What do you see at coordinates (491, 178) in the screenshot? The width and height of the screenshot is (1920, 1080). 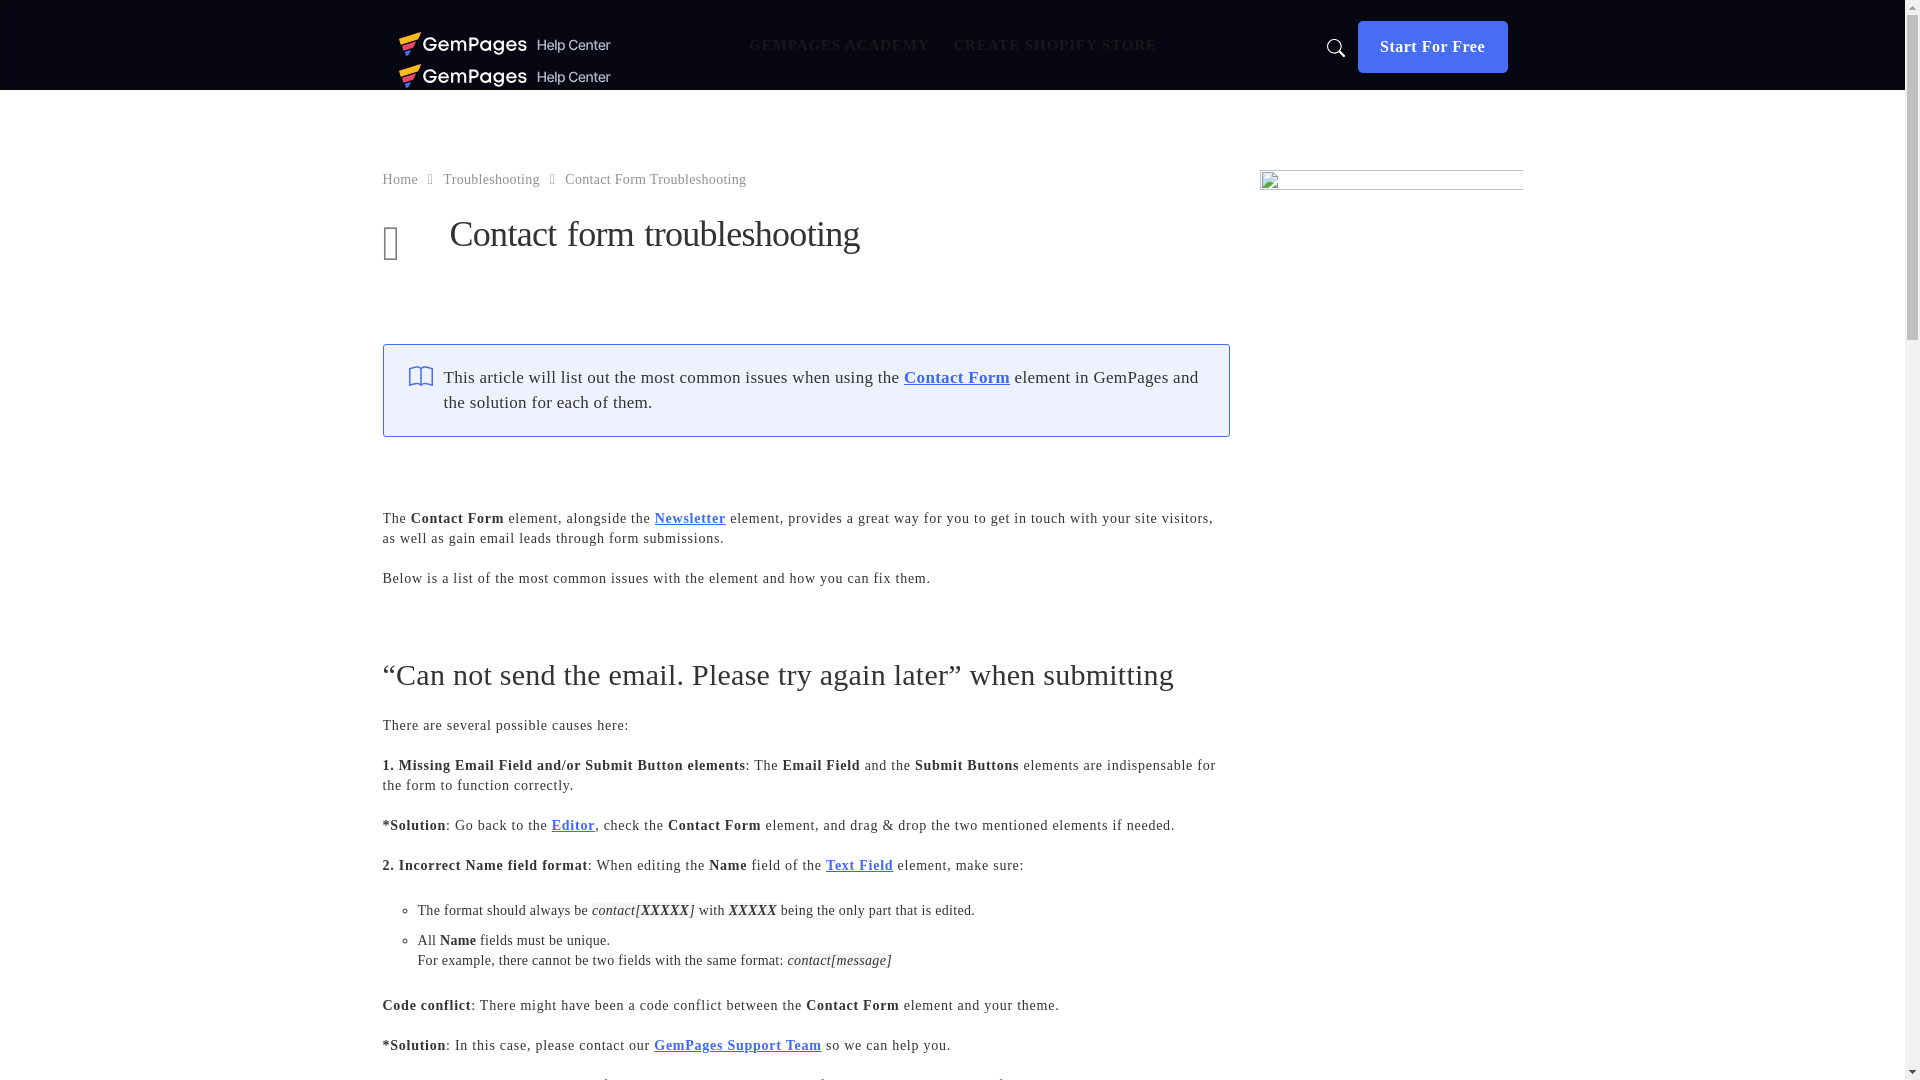 I see `Troubleshooting` at bounding box center [491, 178].